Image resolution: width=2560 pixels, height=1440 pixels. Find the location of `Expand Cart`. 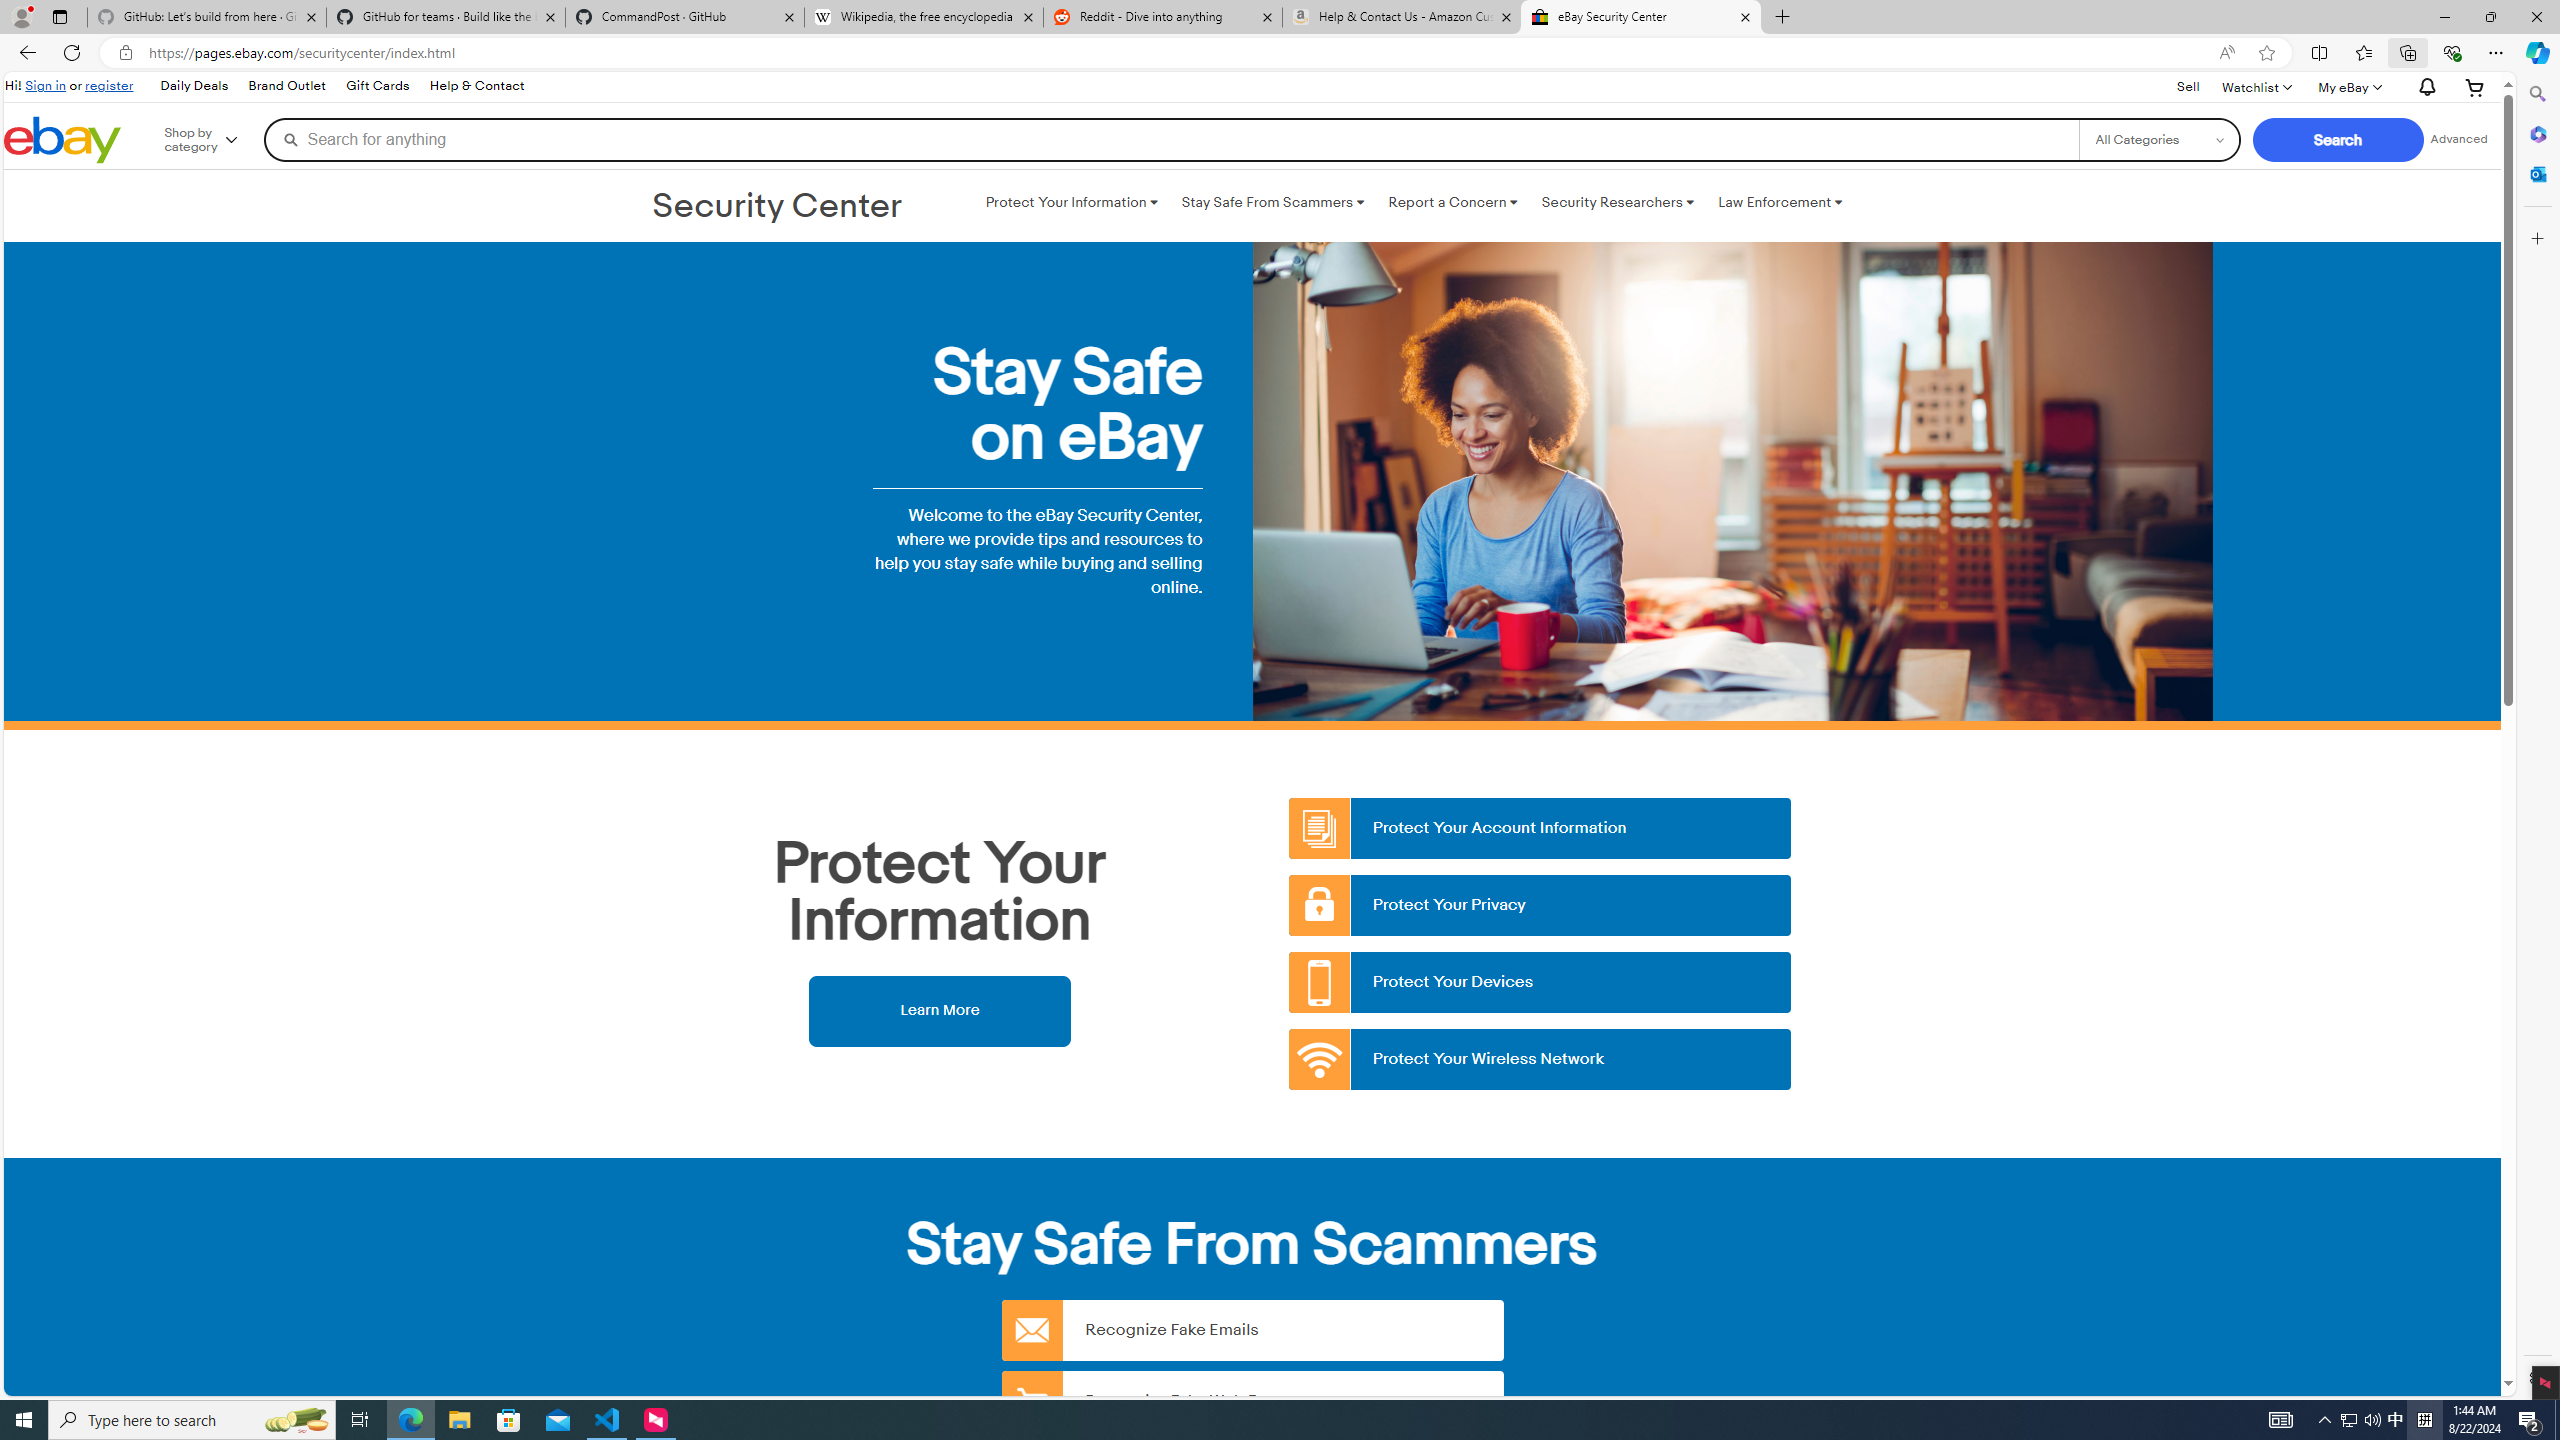

Expand Cart is located at coordinates (2475, 86).